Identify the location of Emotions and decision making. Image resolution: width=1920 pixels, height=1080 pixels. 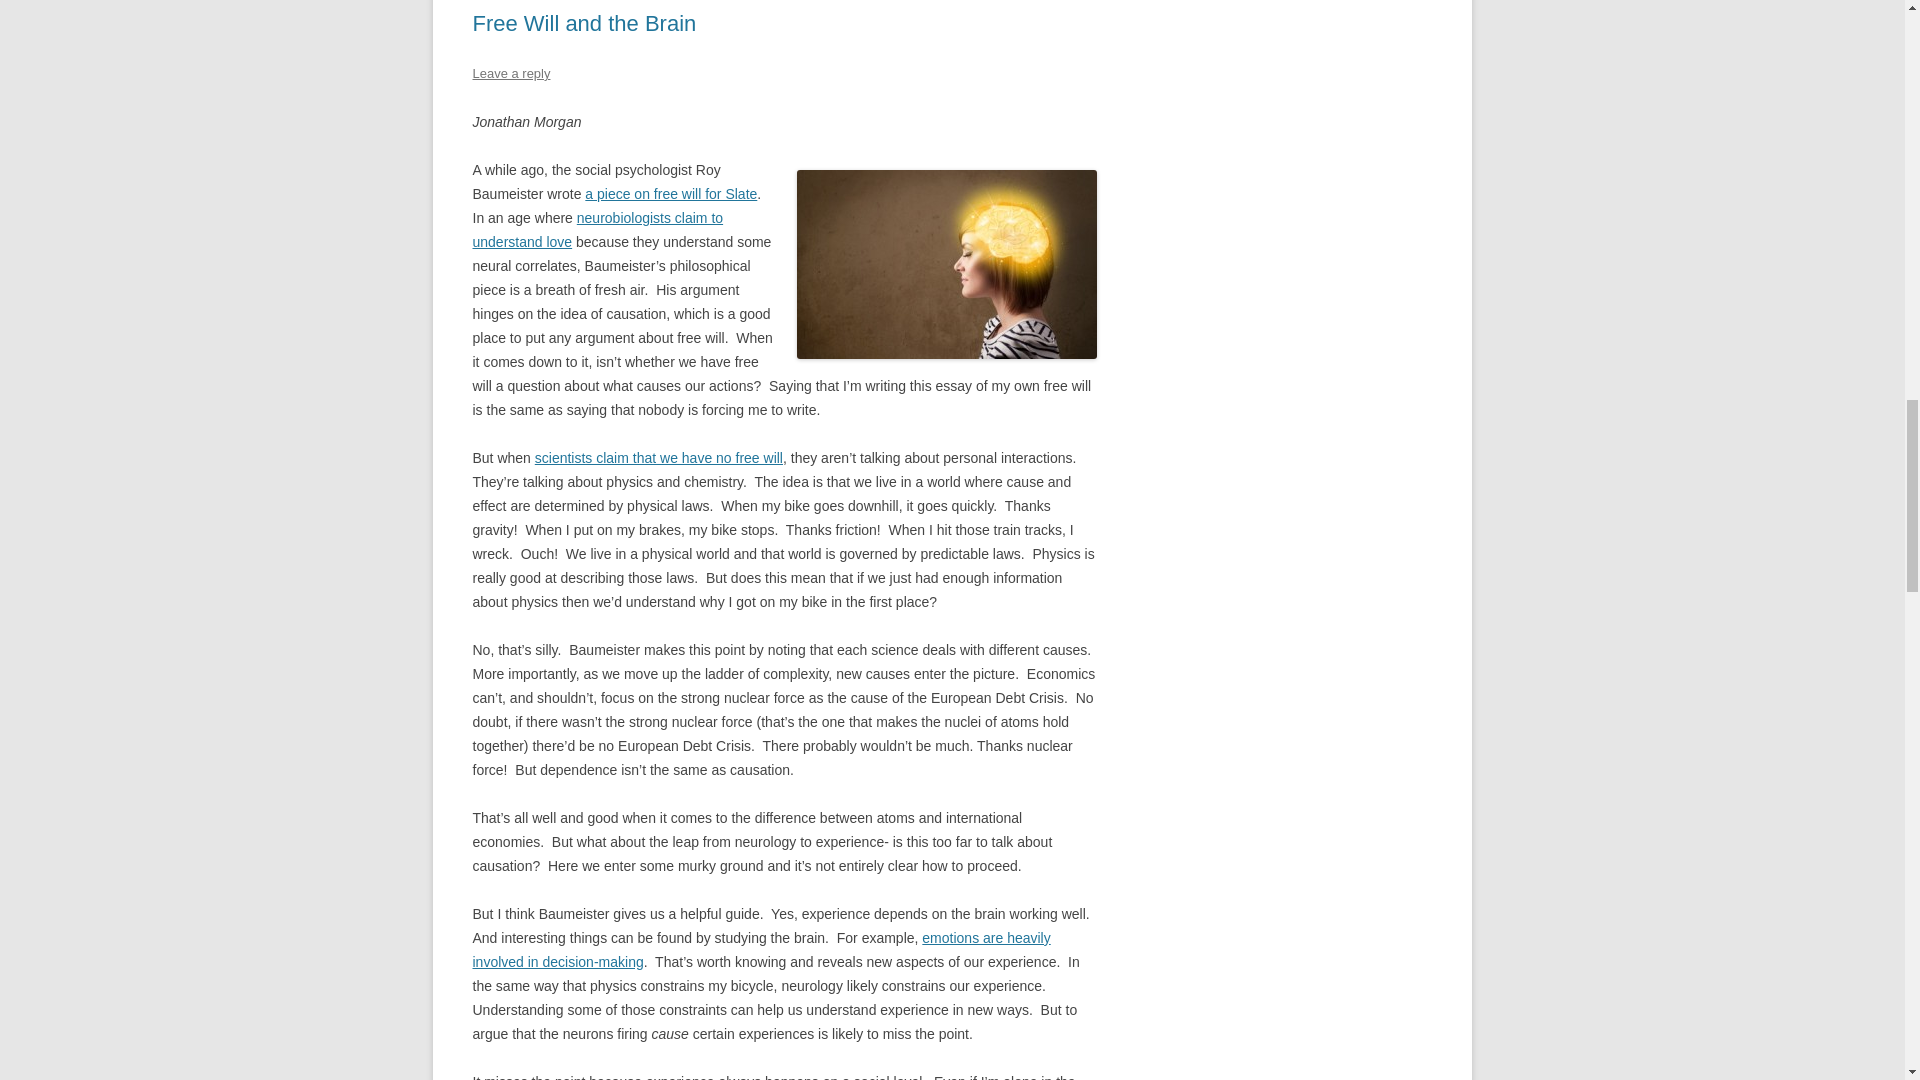
(761, 949).